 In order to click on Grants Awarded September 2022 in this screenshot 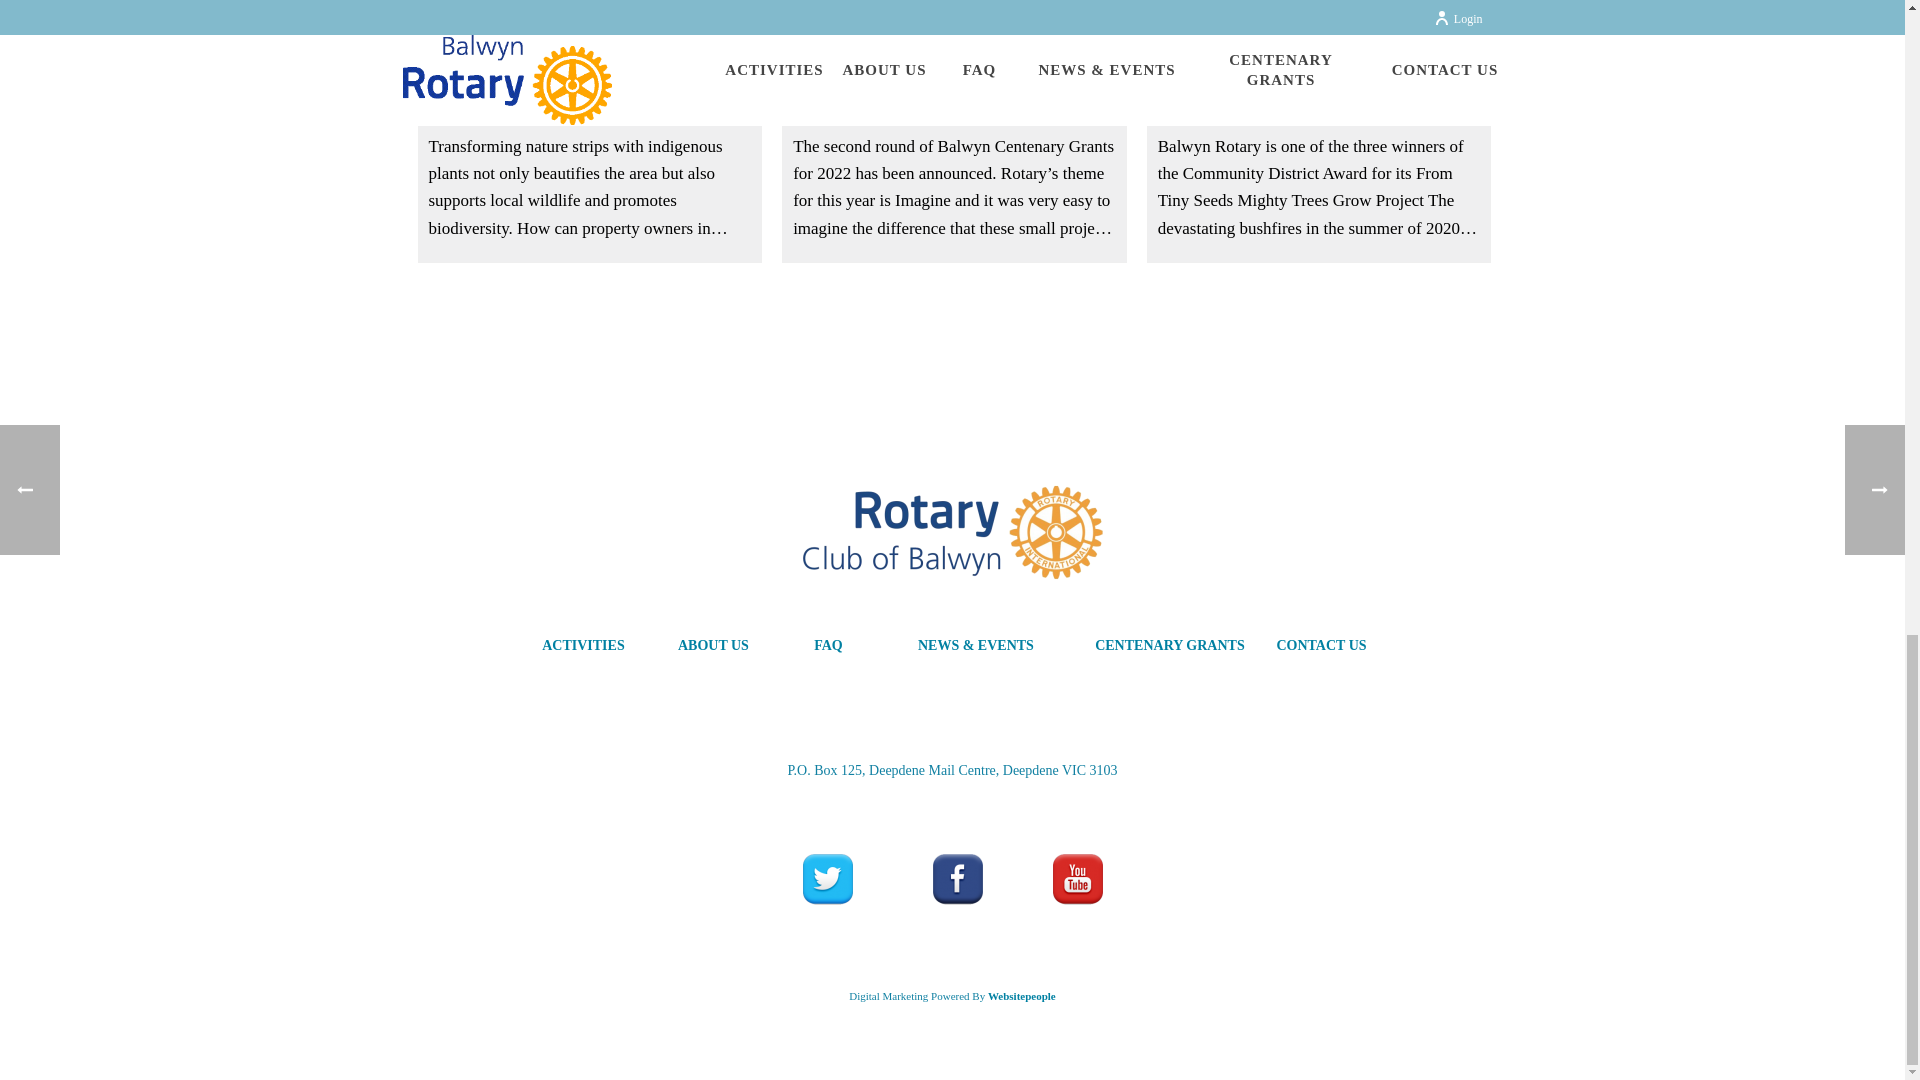, I will do `click(954, 66)`.